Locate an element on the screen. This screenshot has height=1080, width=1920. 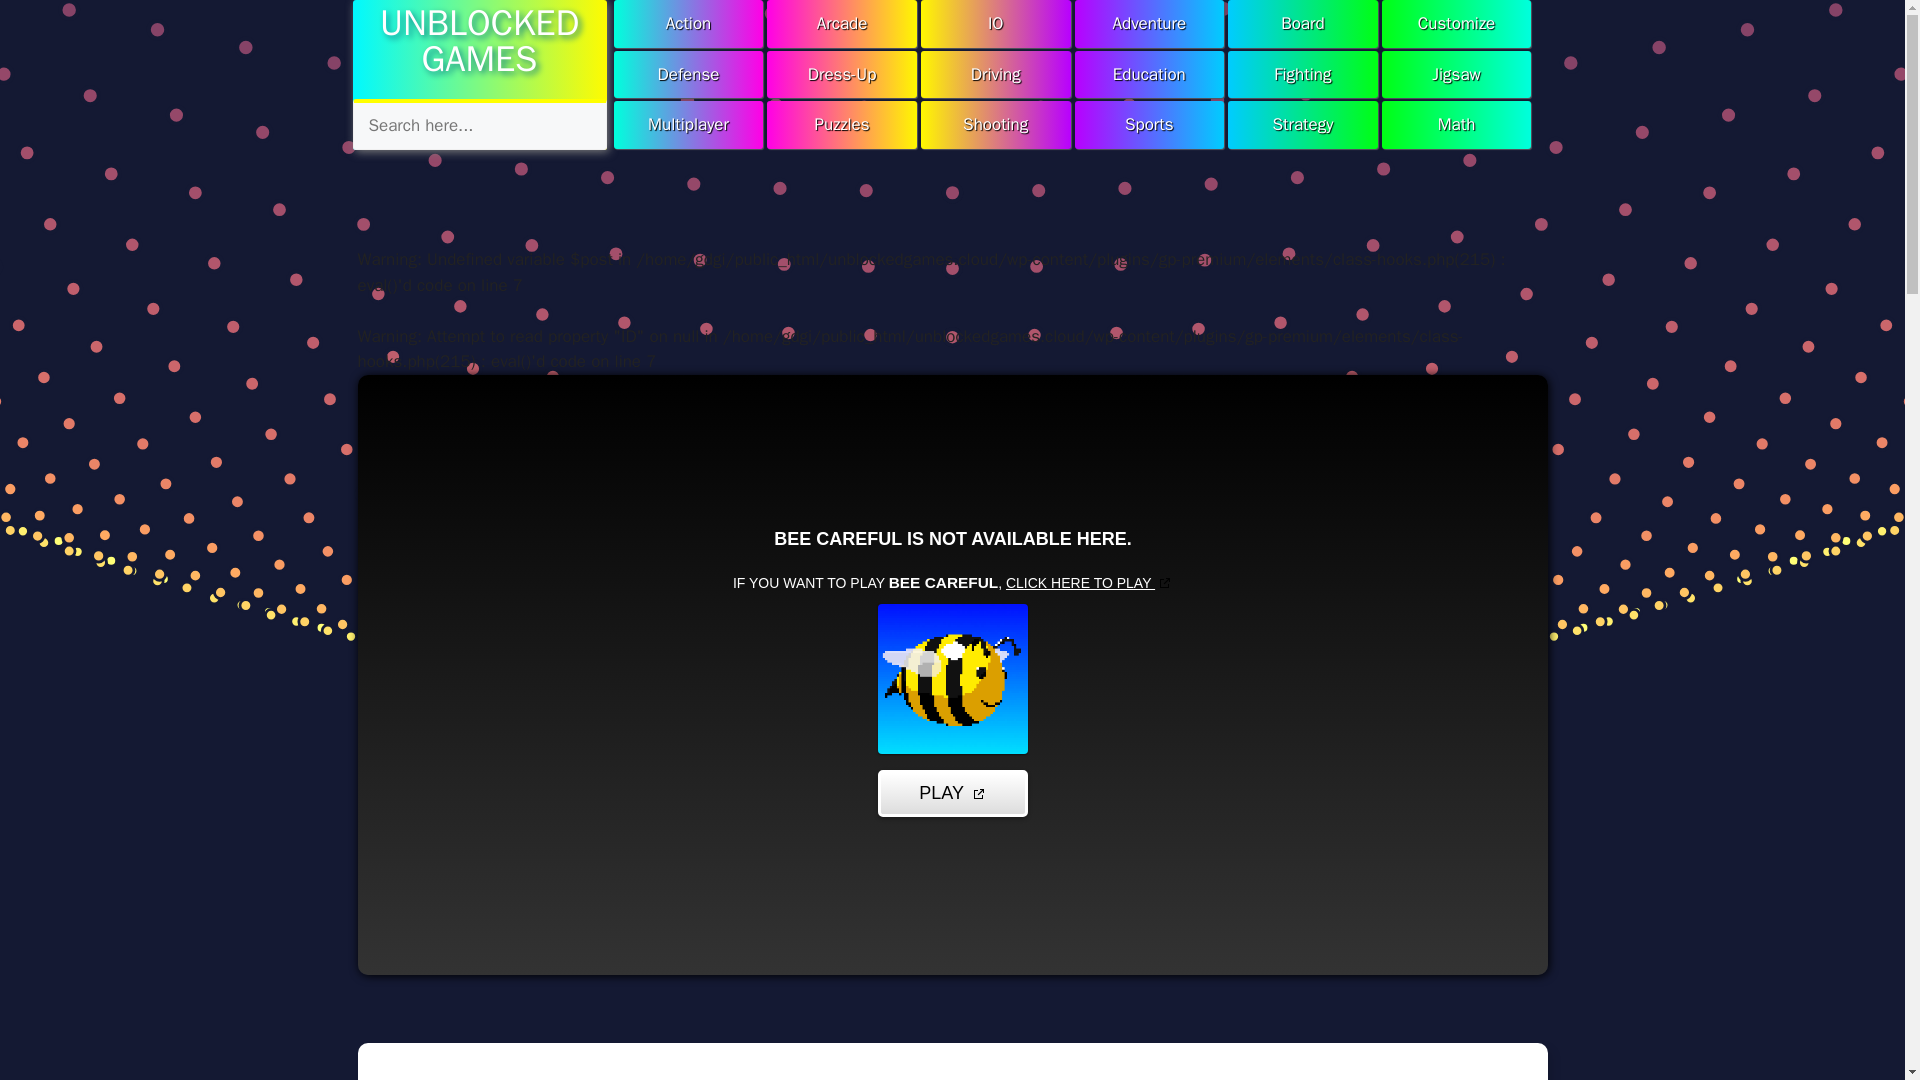
Adventure is located at coordinates (1148, 24).